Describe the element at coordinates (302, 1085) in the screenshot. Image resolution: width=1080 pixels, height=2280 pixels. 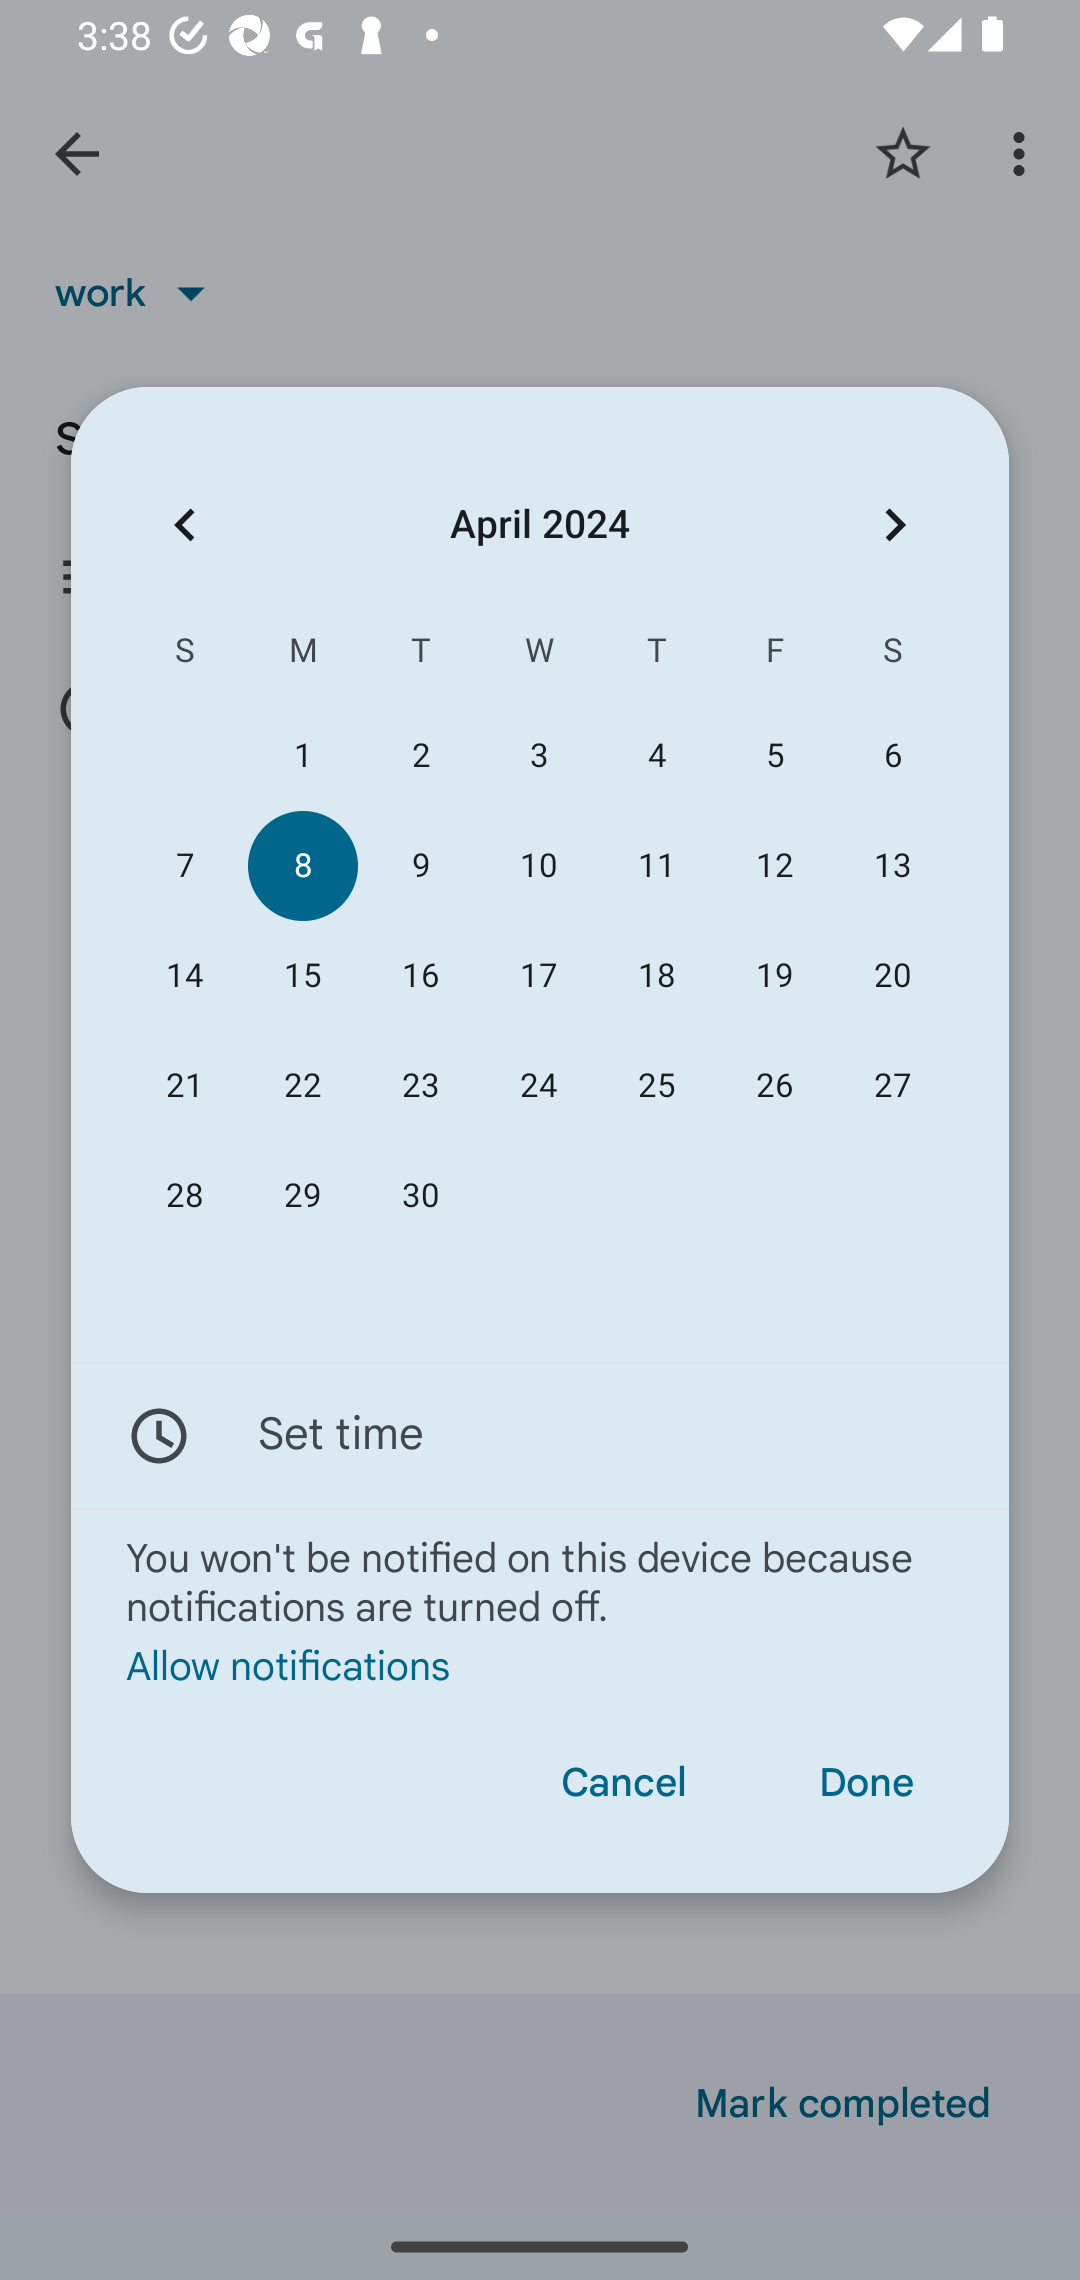
I see `22 22 April 2024` at that location.